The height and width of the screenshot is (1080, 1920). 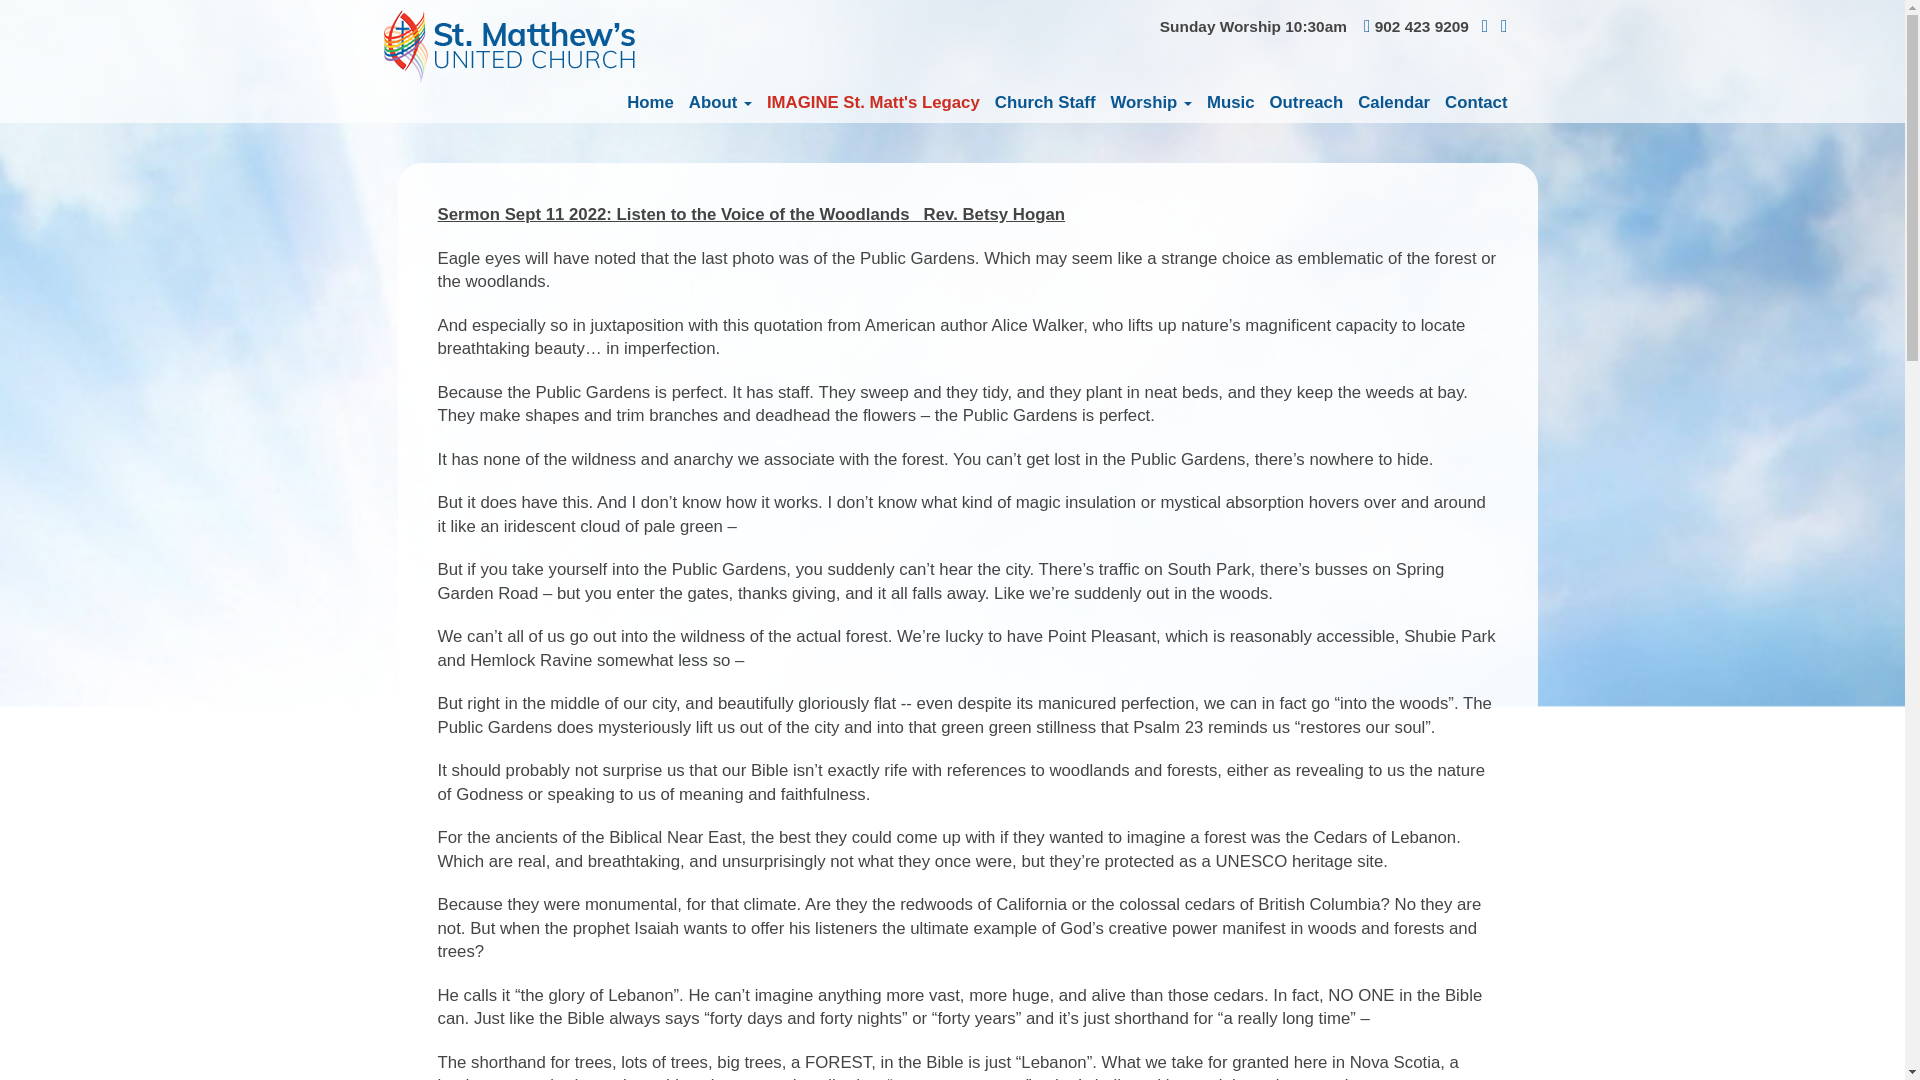 What do you see at coordinates (1300, 103) in the screenshot?
I see `Outreach` at bounding box center [1300, 103].